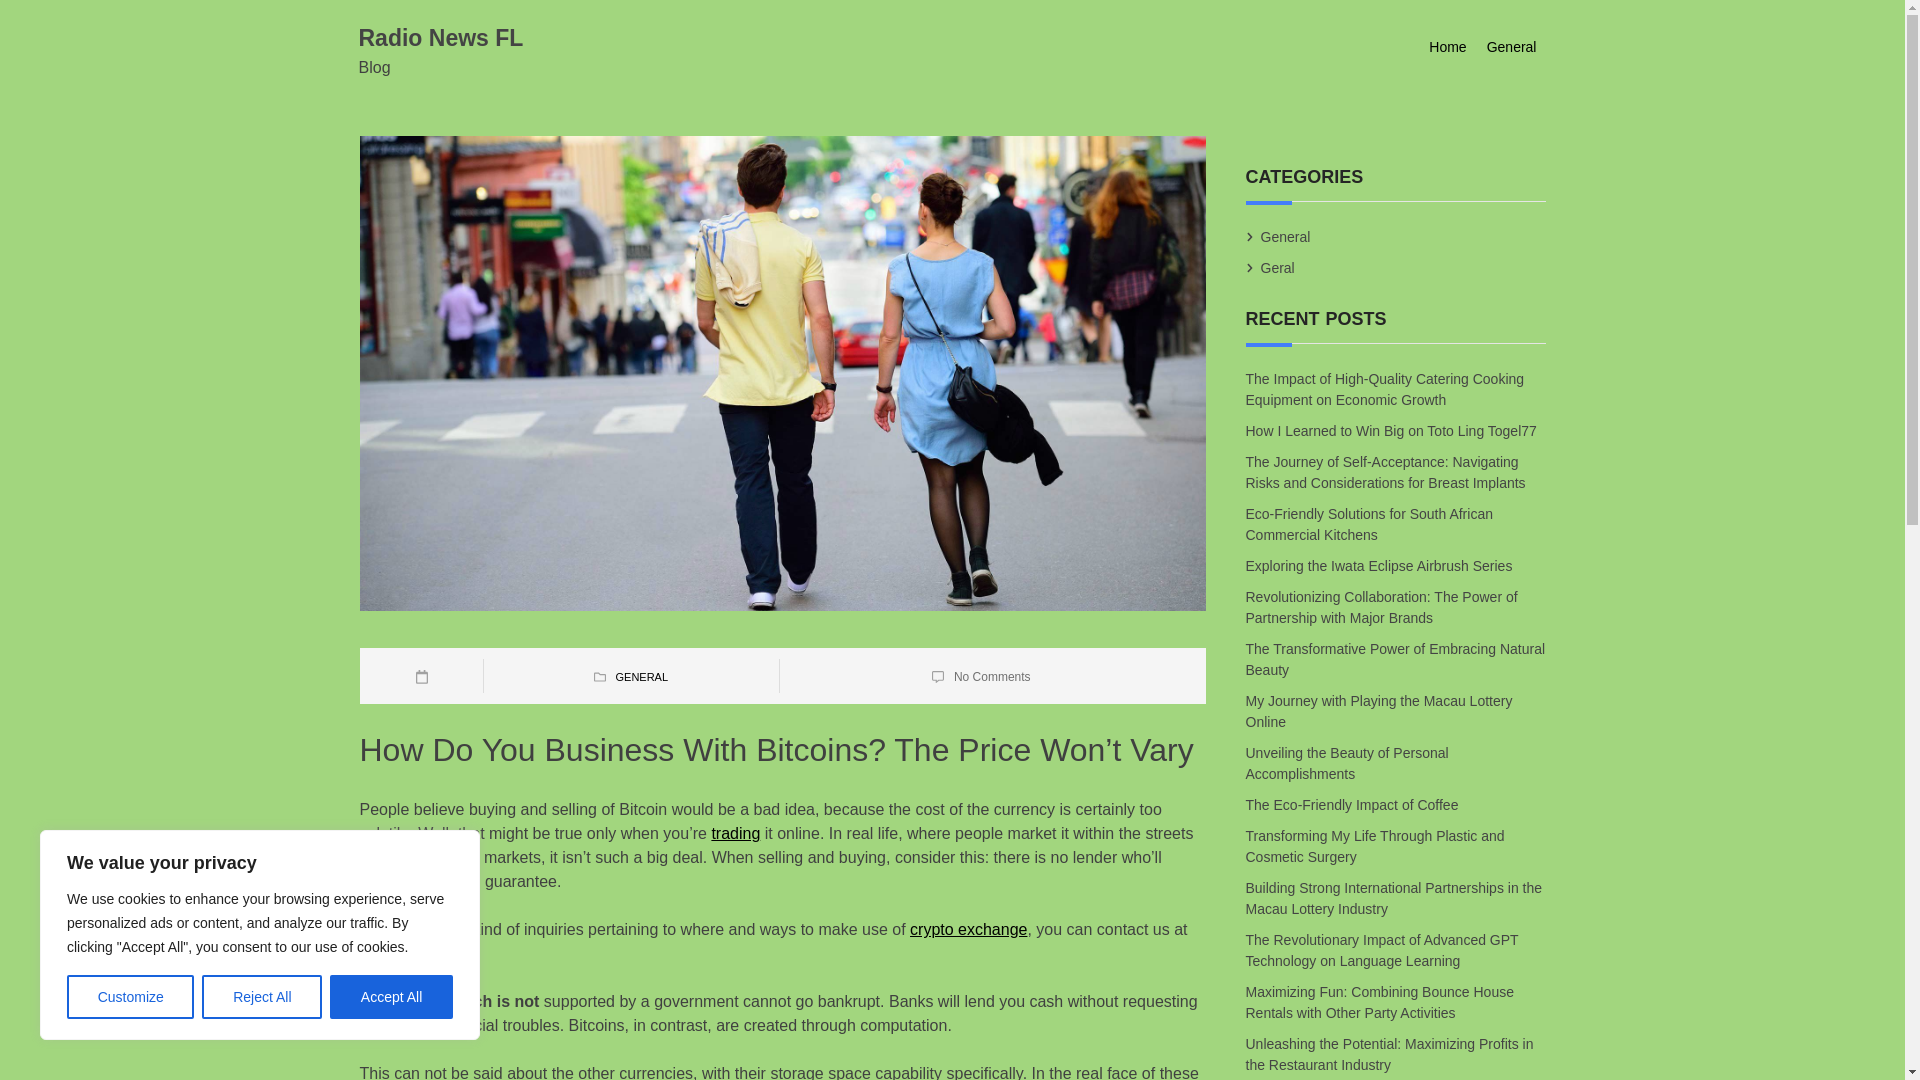  I want to click on Reject All, so click(262, 997).